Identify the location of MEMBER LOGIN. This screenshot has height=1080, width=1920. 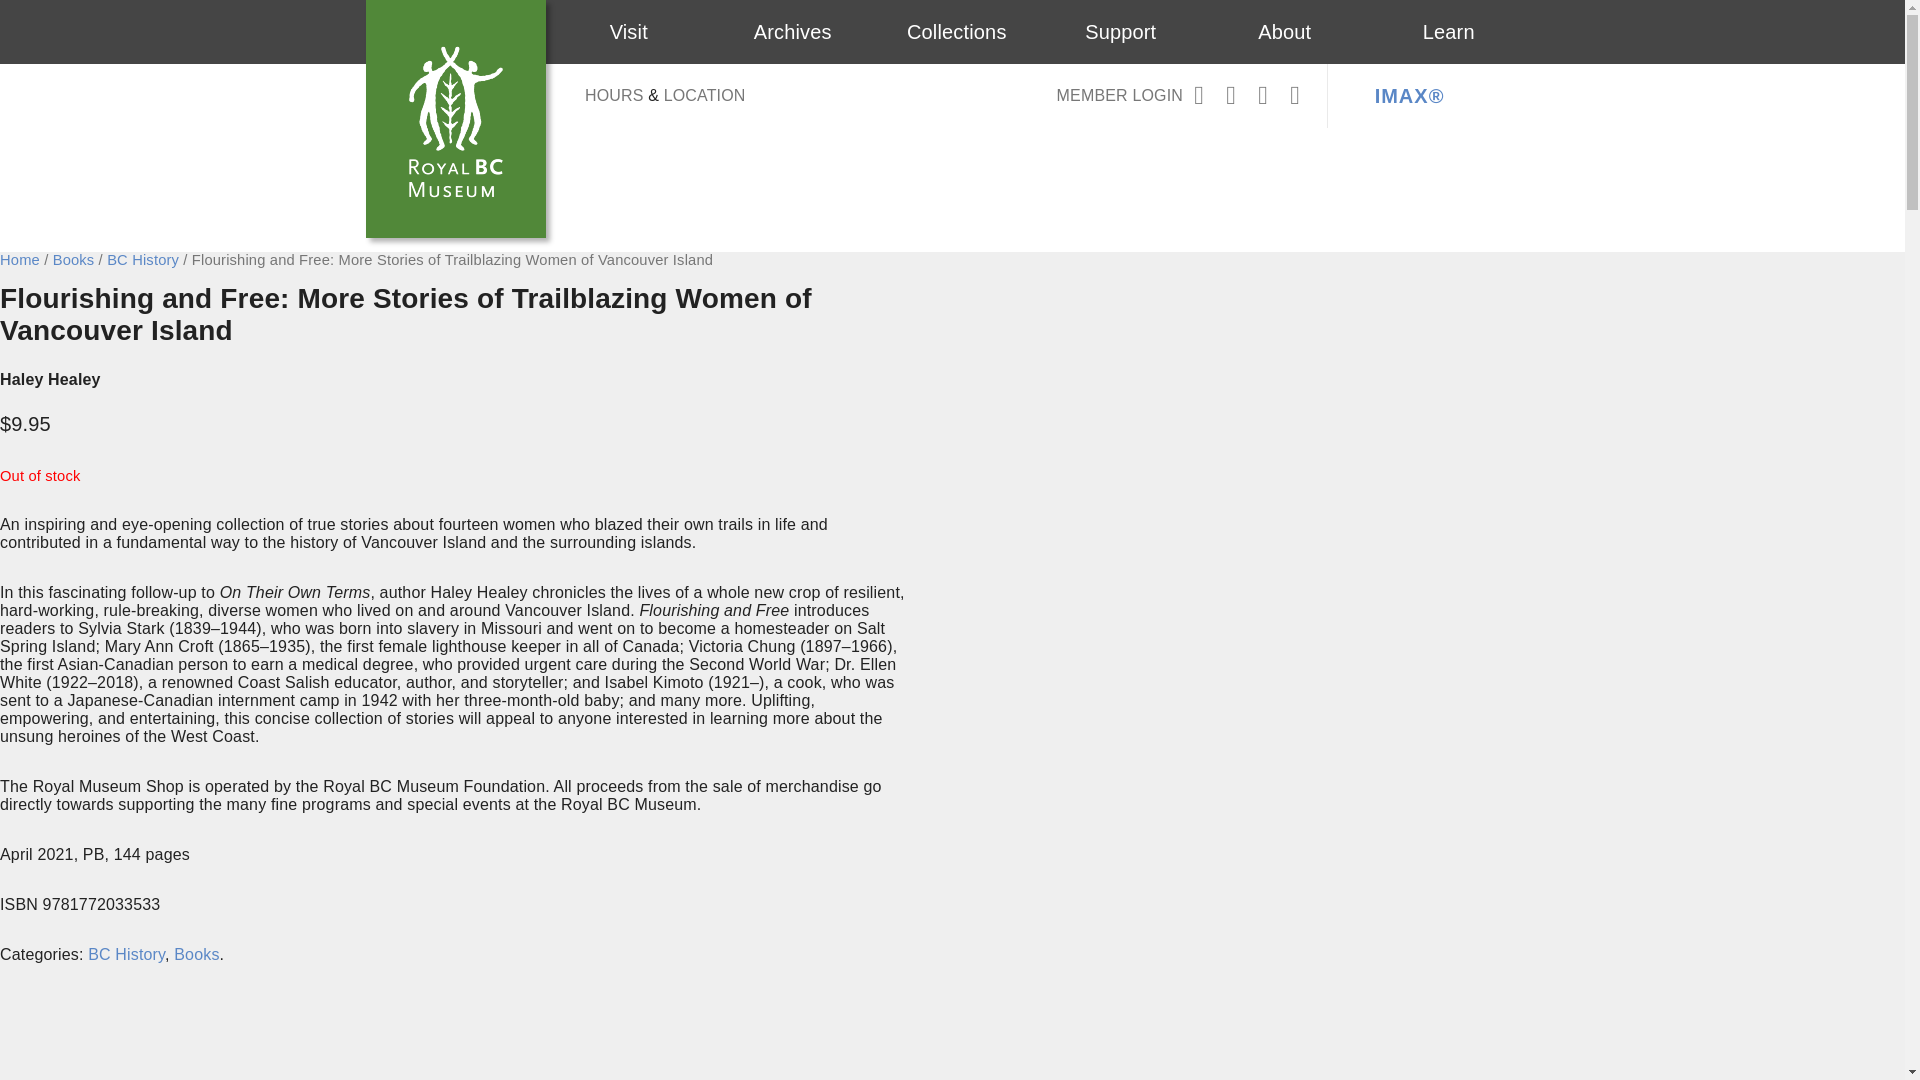
(1120, 96).